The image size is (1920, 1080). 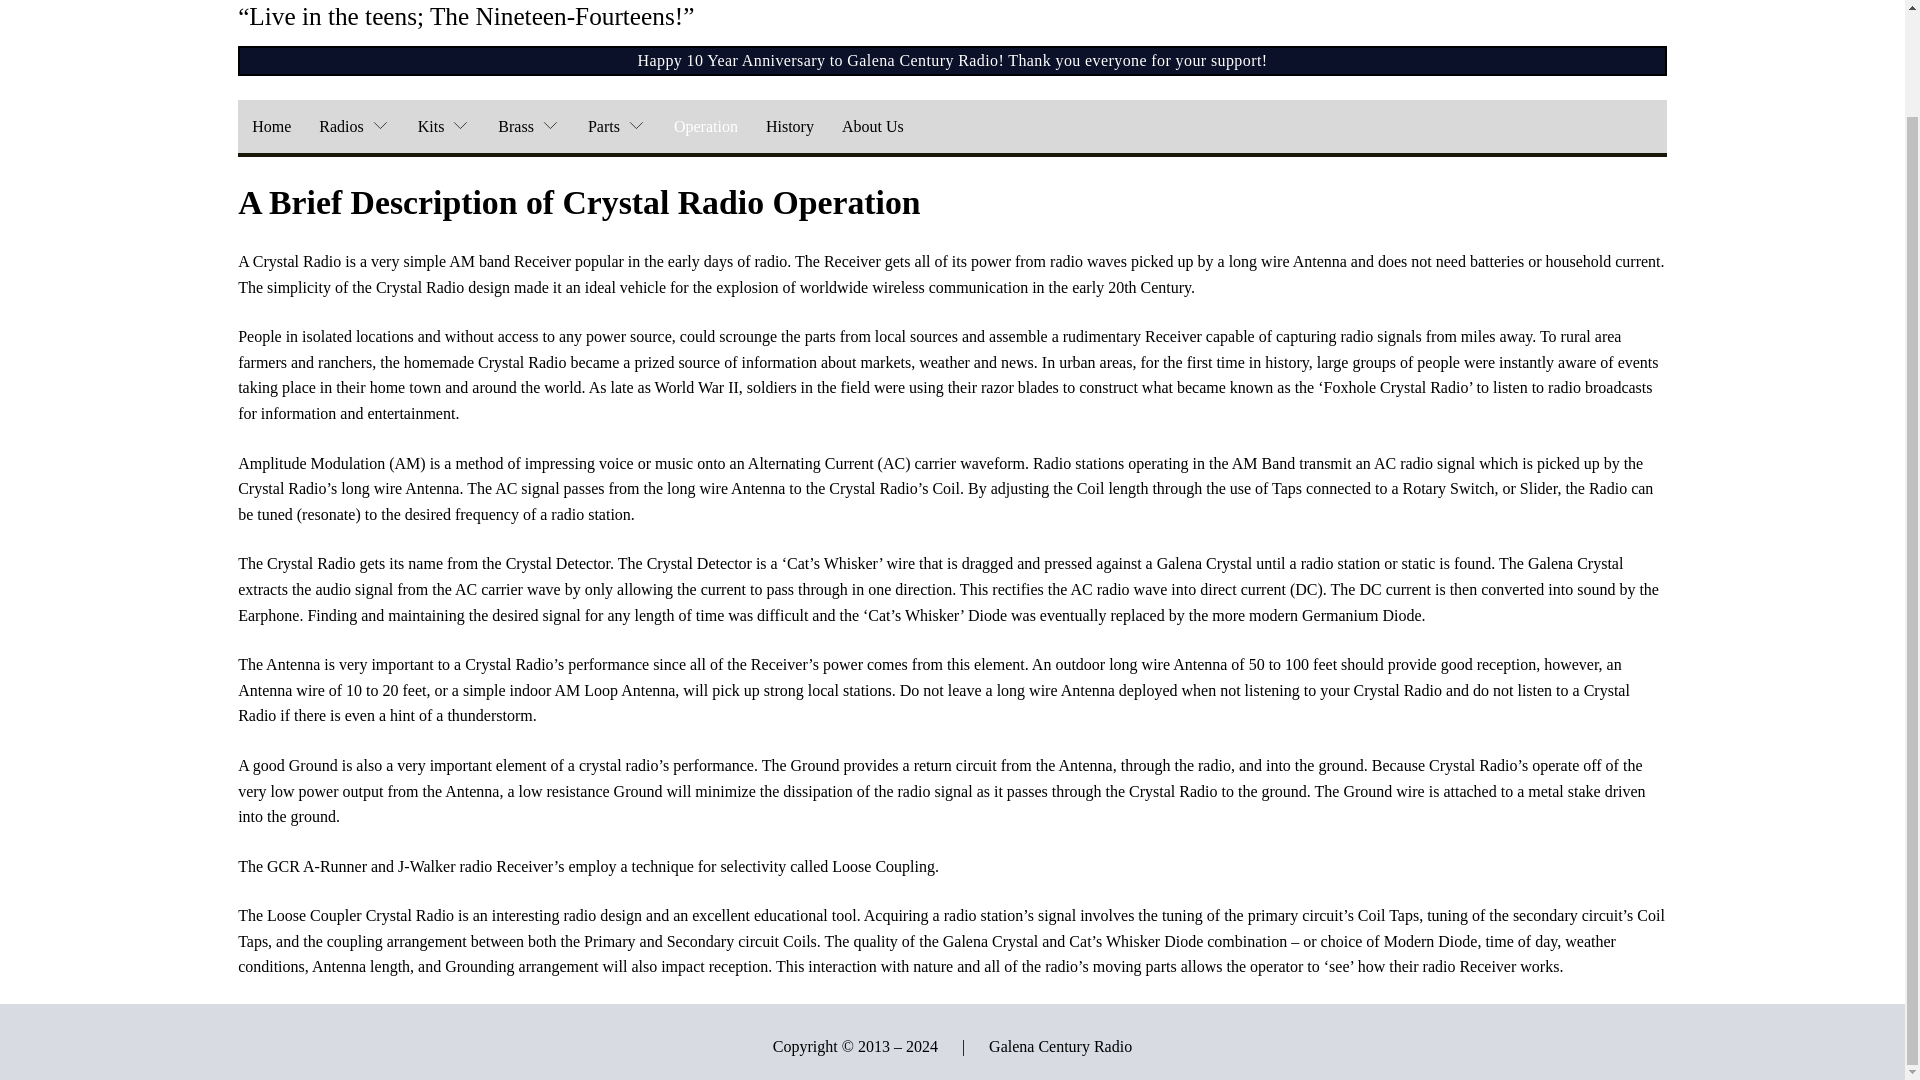 I want to click on History, so click(x=790, y=127).